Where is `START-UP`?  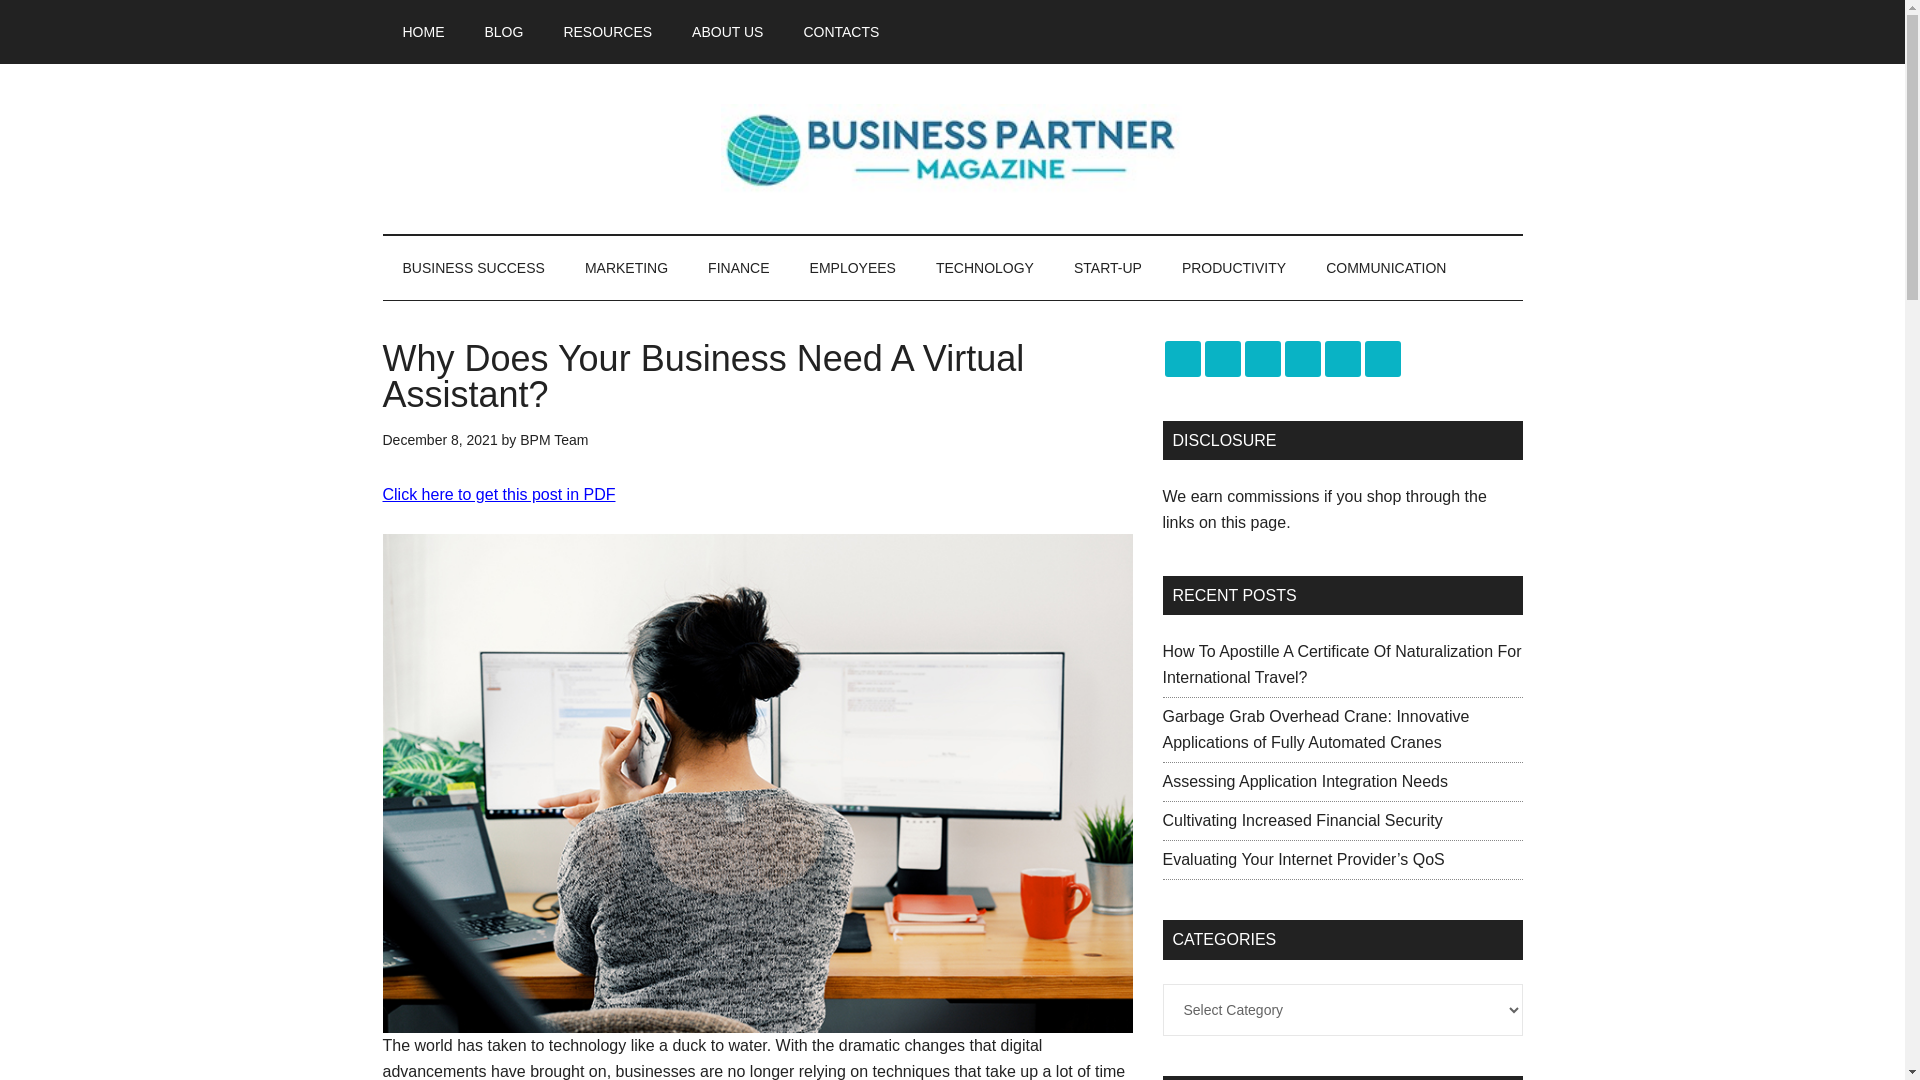 START-UP is located at coordinates (1108, 268).